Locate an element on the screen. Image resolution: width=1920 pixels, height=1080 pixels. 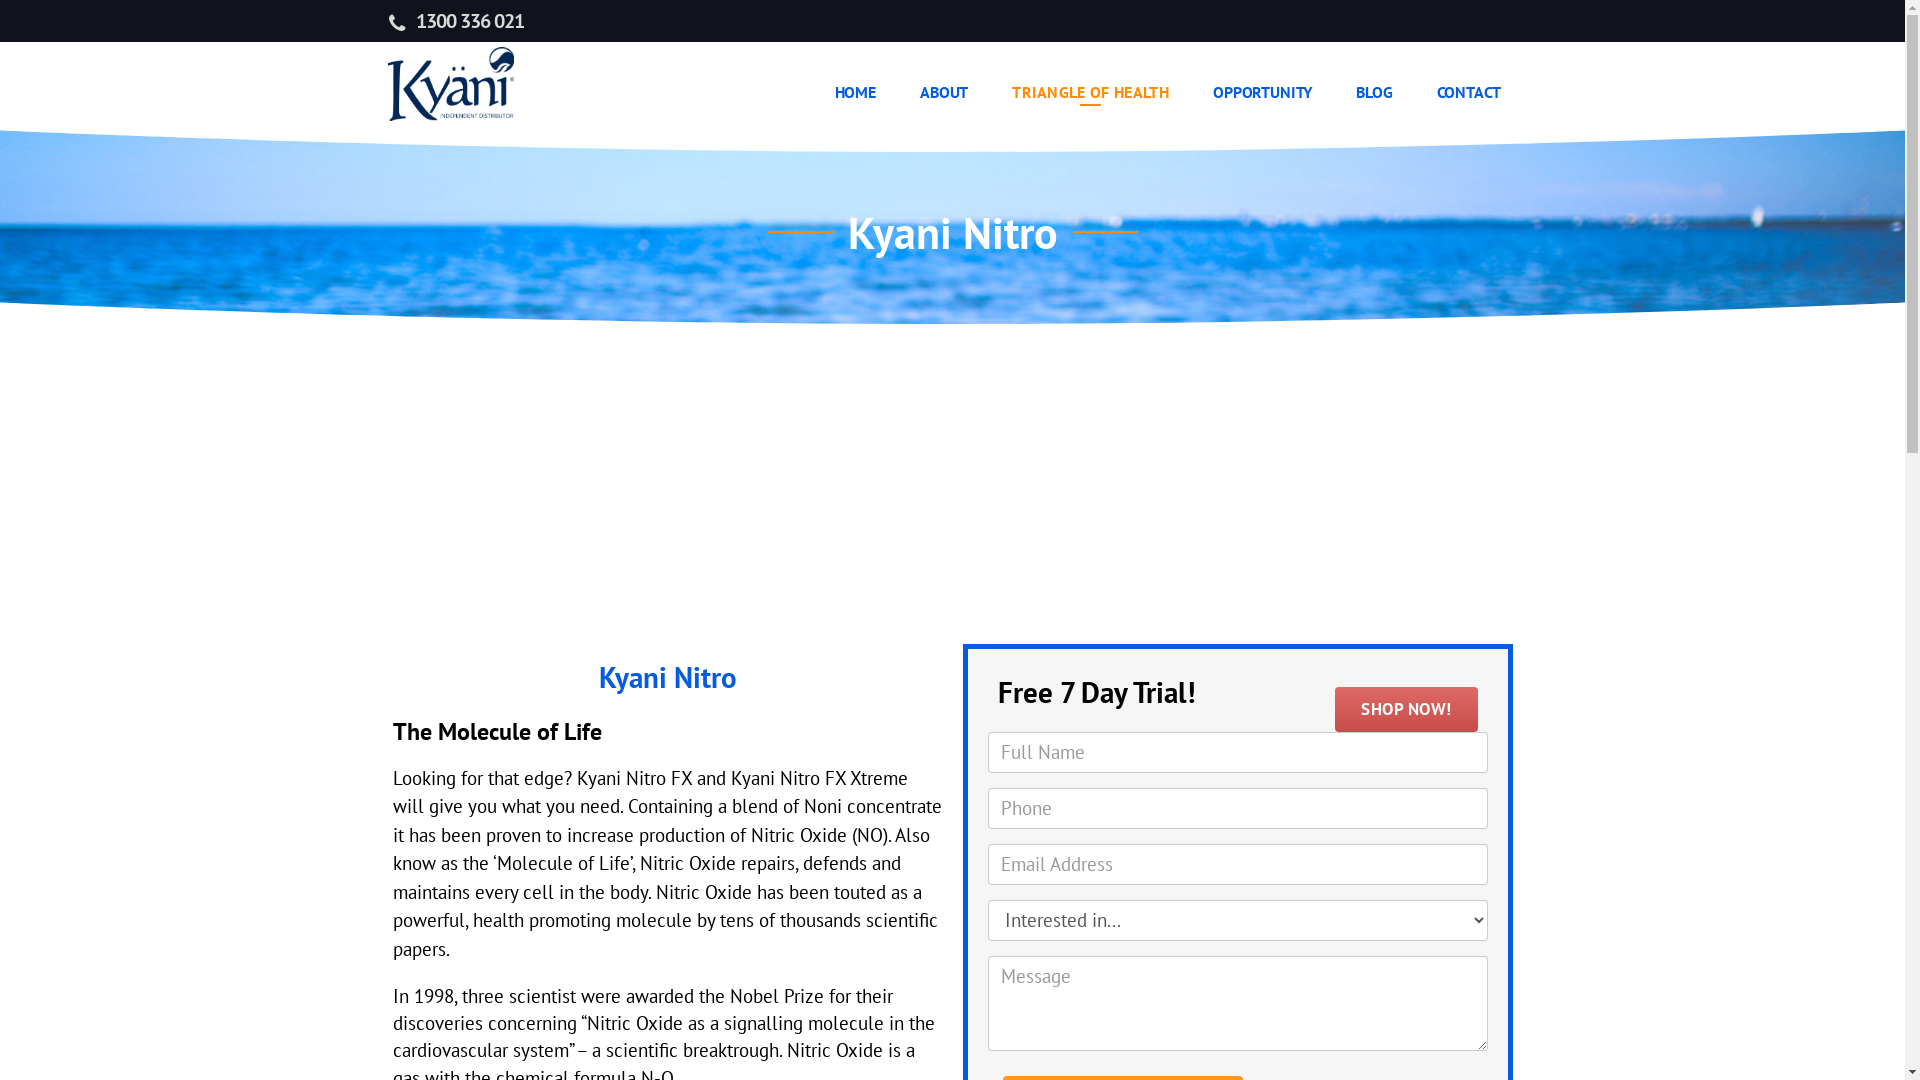
1300 336 021 is located at coordinates (470, 21).